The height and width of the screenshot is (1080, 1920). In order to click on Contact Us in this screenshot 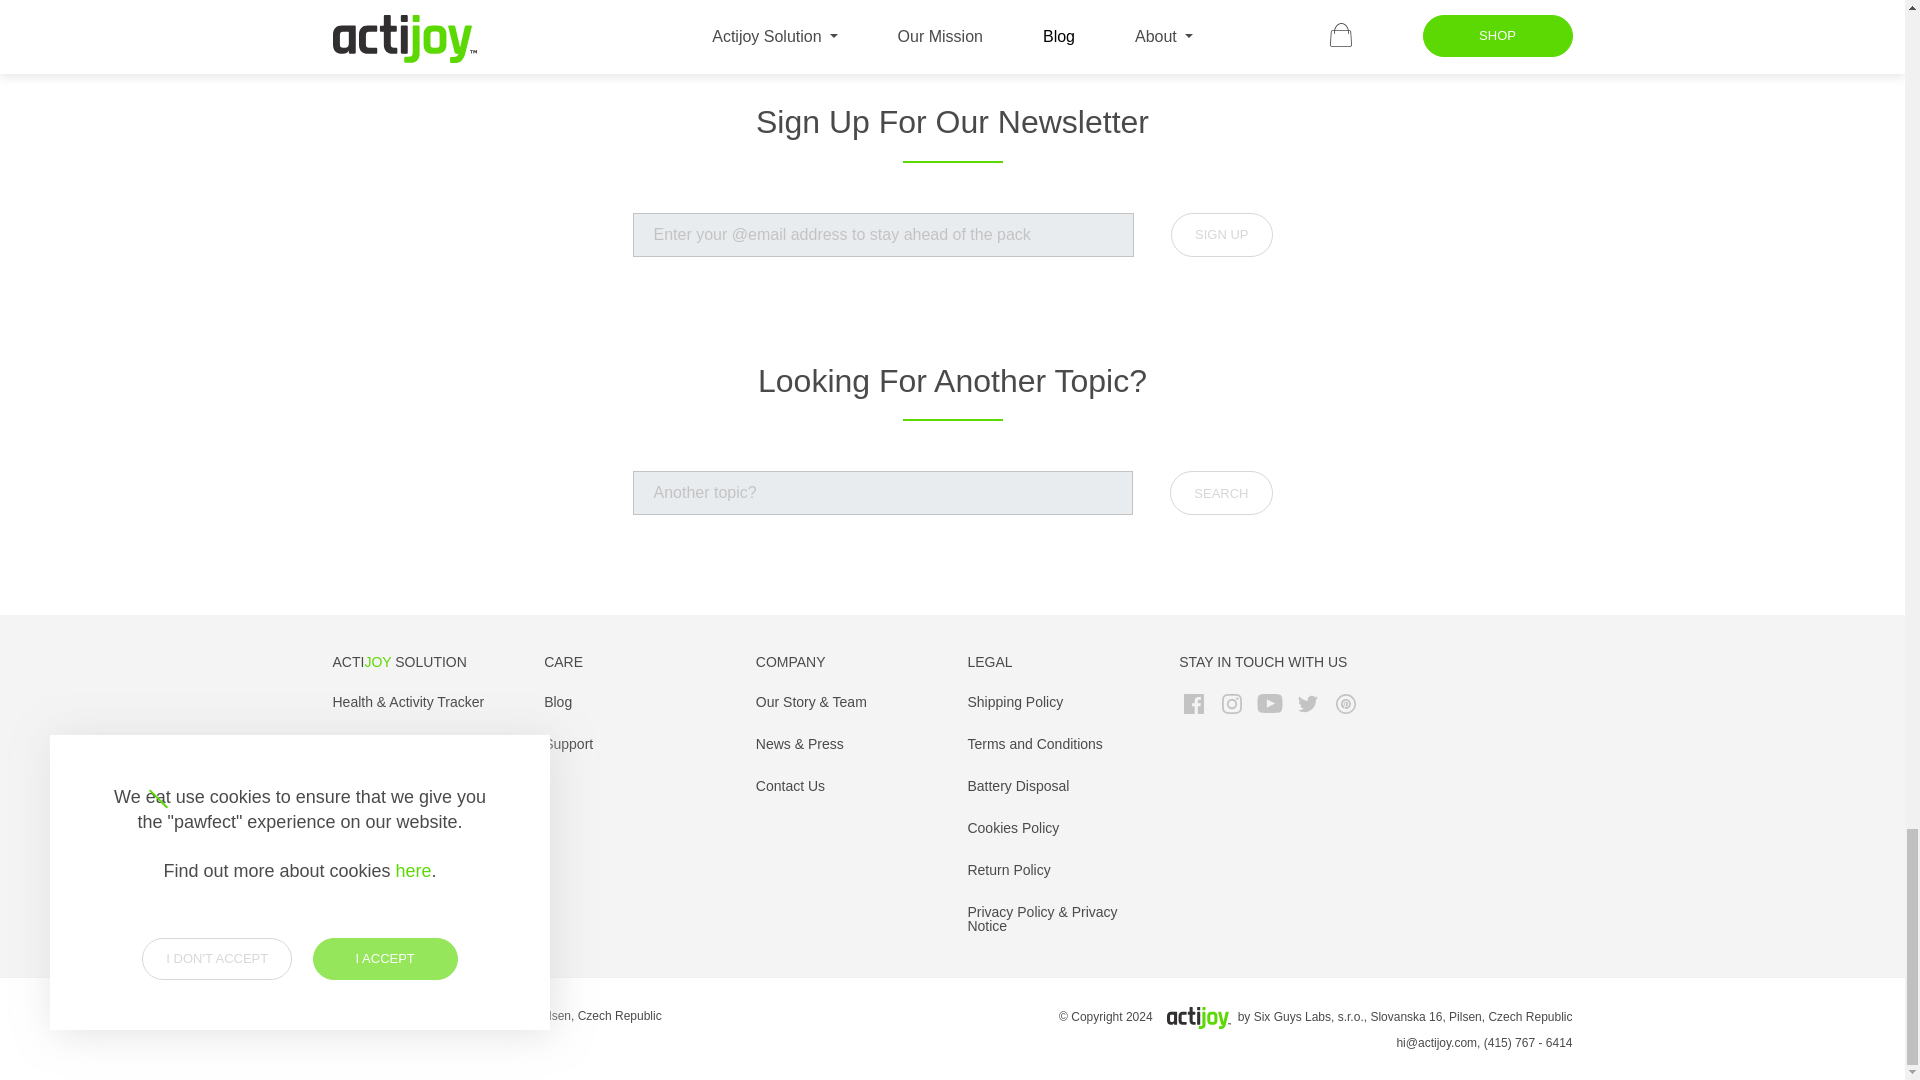, I will do `click(790, 785)`.